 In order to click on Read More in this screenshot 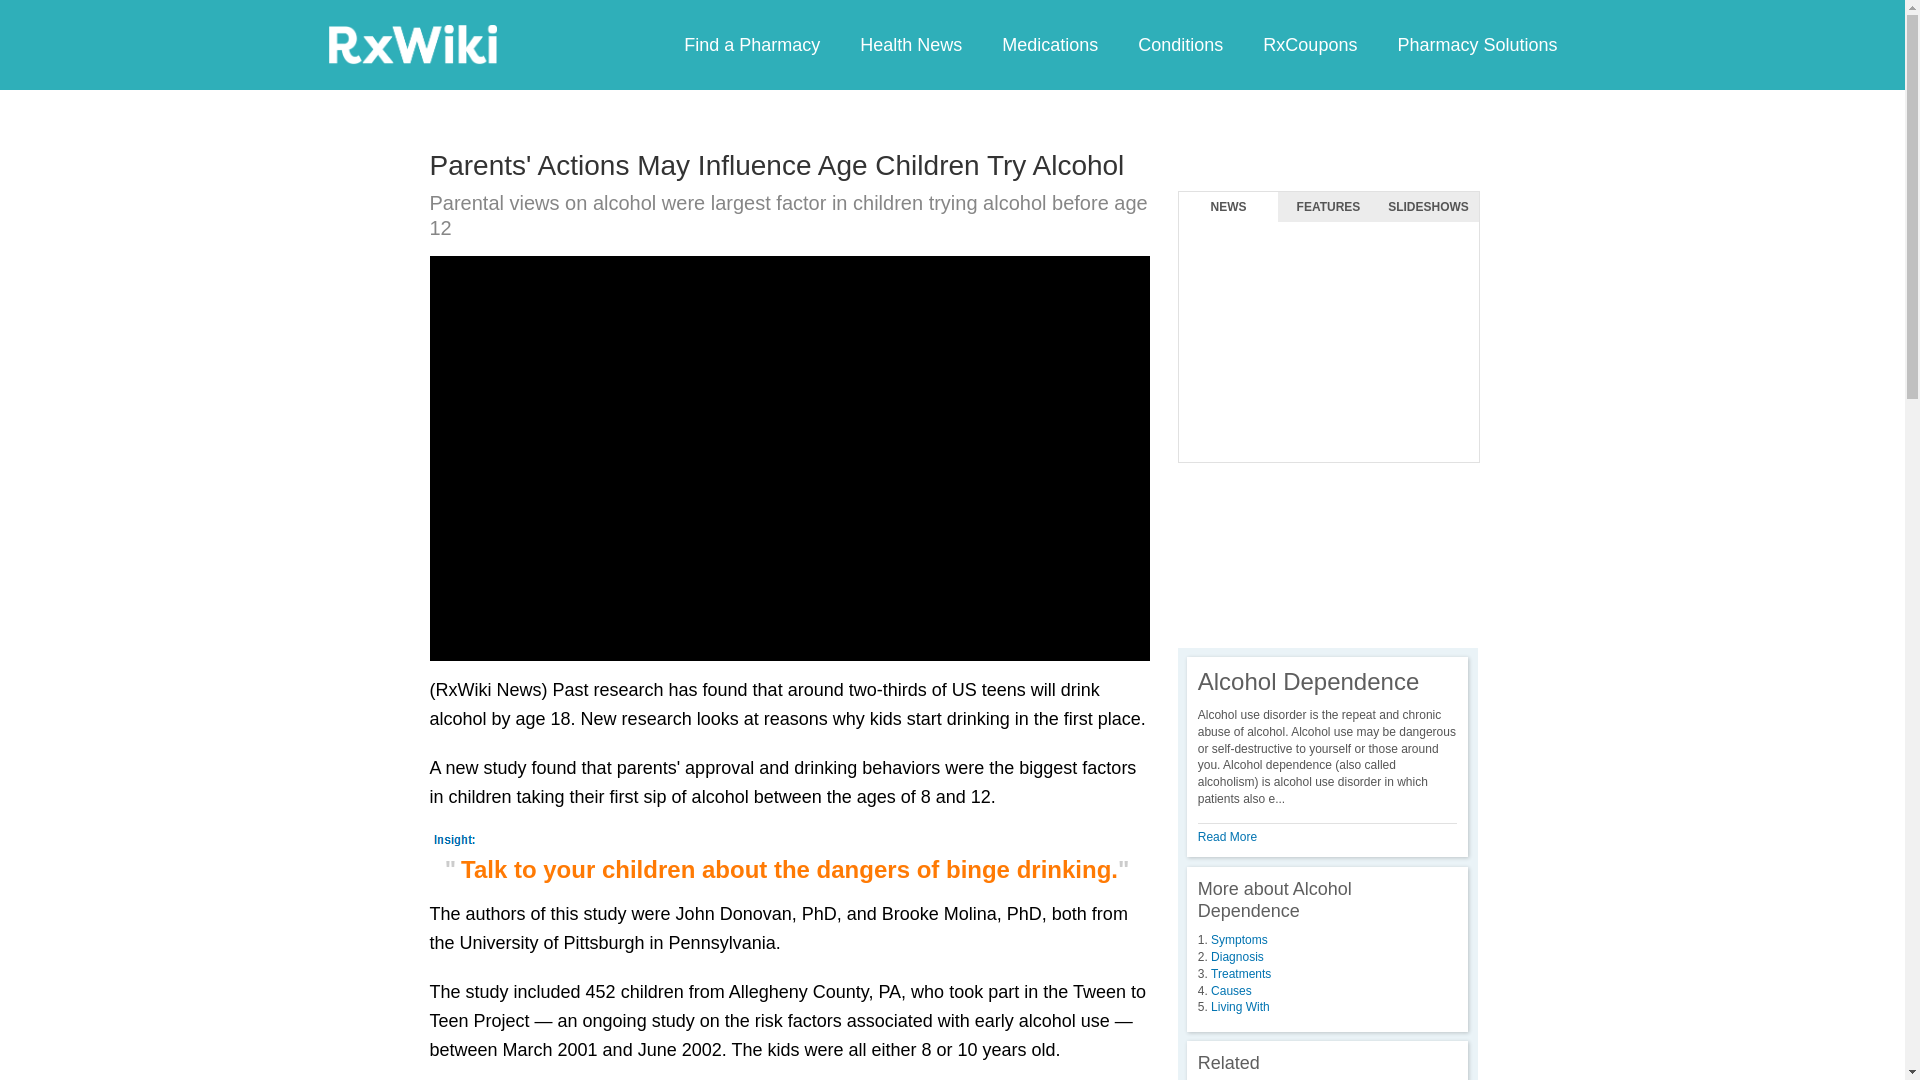, I will do `click(1228, 836)`.